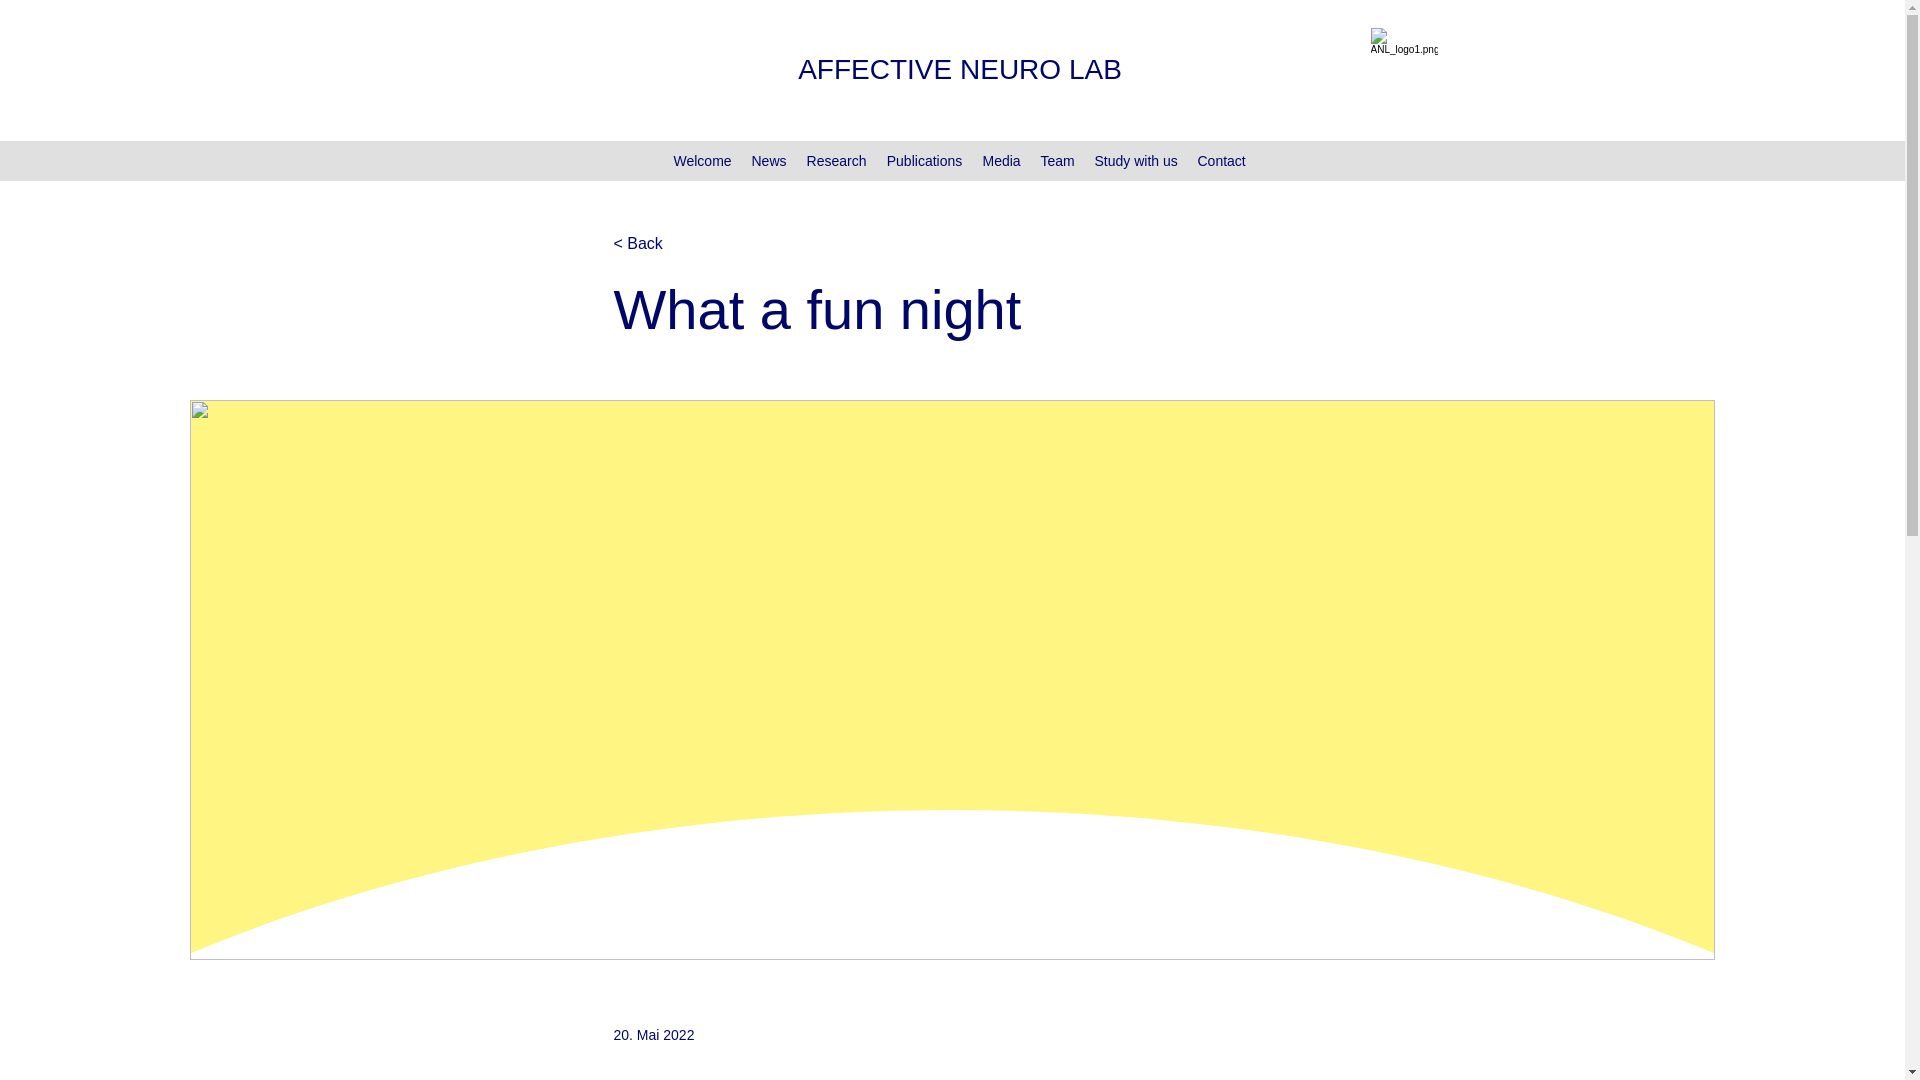 This screenshot has width=1920, height=1080. I want to click on Welcome, so click(702, 160).